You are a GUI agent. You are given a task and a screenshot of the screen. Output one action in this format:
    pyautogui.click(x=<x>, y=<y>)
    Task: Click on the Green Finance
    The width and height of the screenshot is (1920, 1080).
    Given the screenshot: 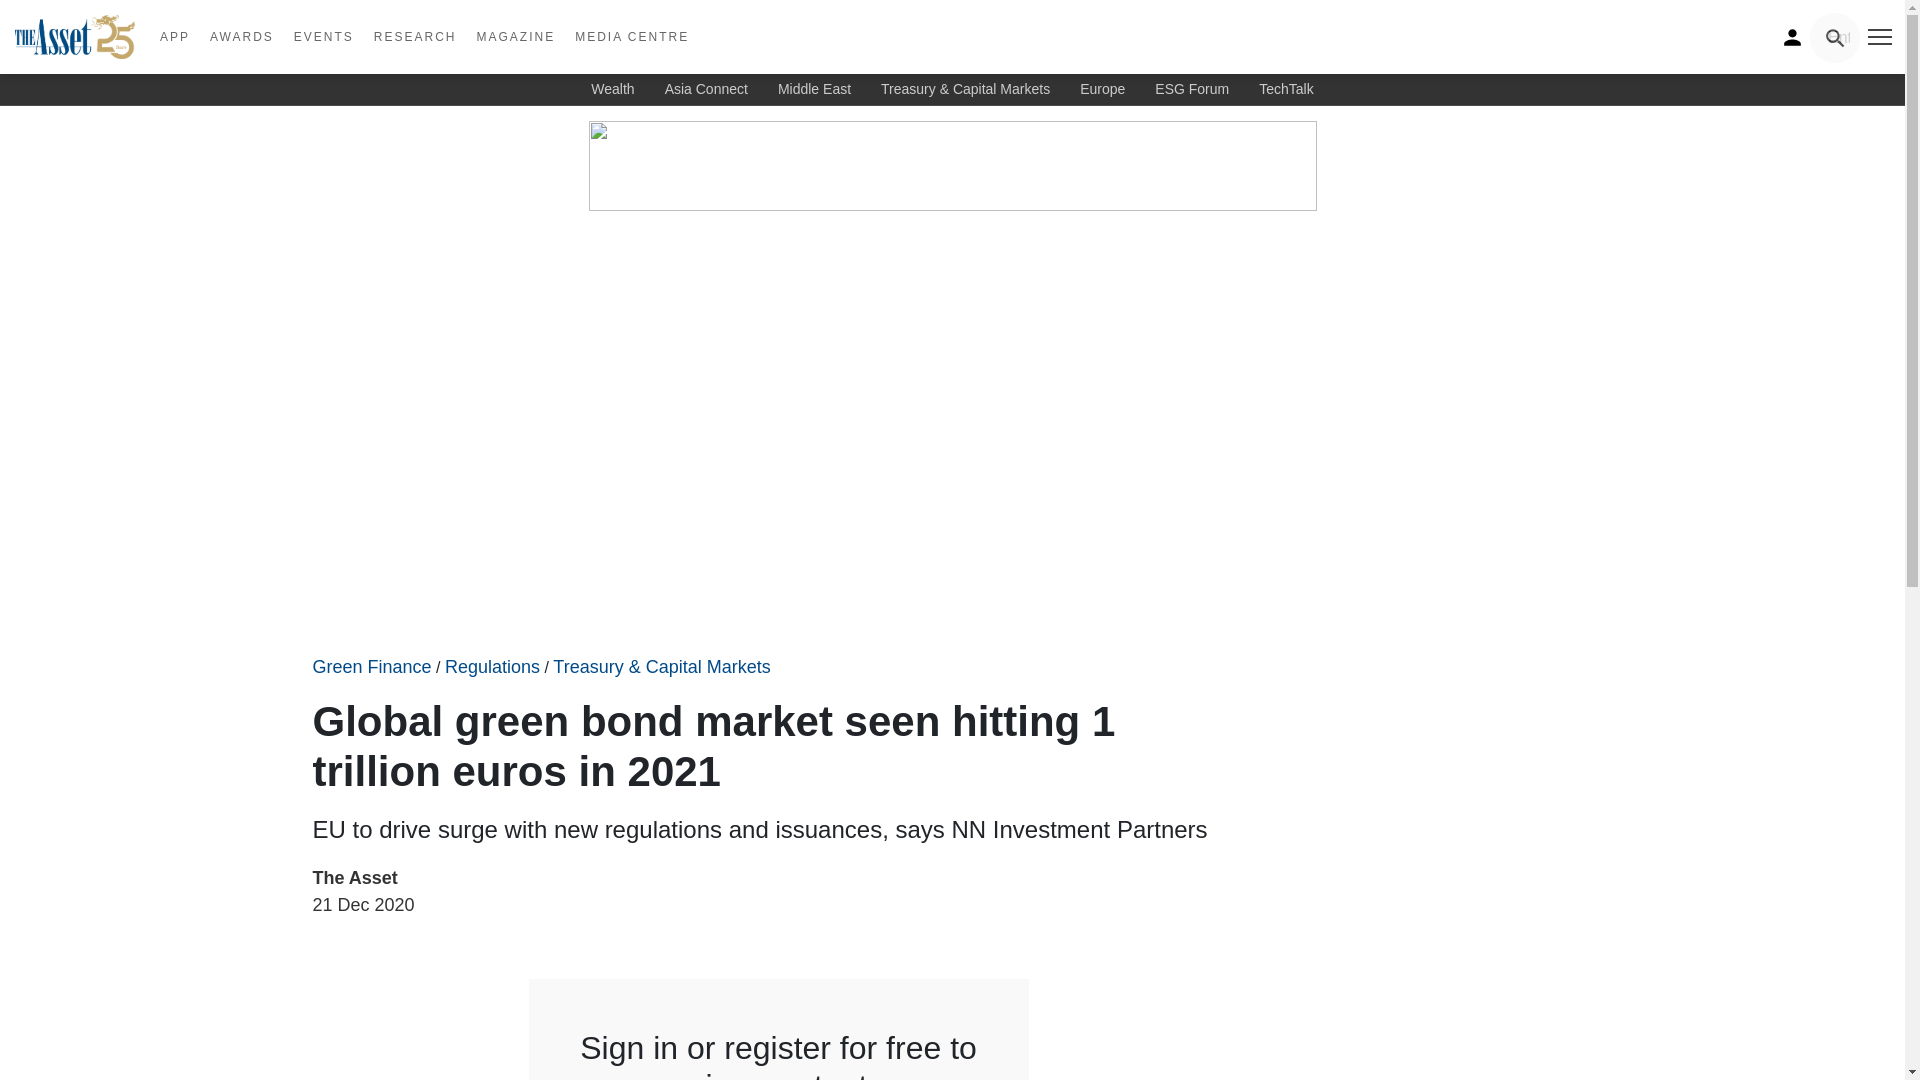 What is the action you would take?
    pyautogui.click(x=370, y=666)
    